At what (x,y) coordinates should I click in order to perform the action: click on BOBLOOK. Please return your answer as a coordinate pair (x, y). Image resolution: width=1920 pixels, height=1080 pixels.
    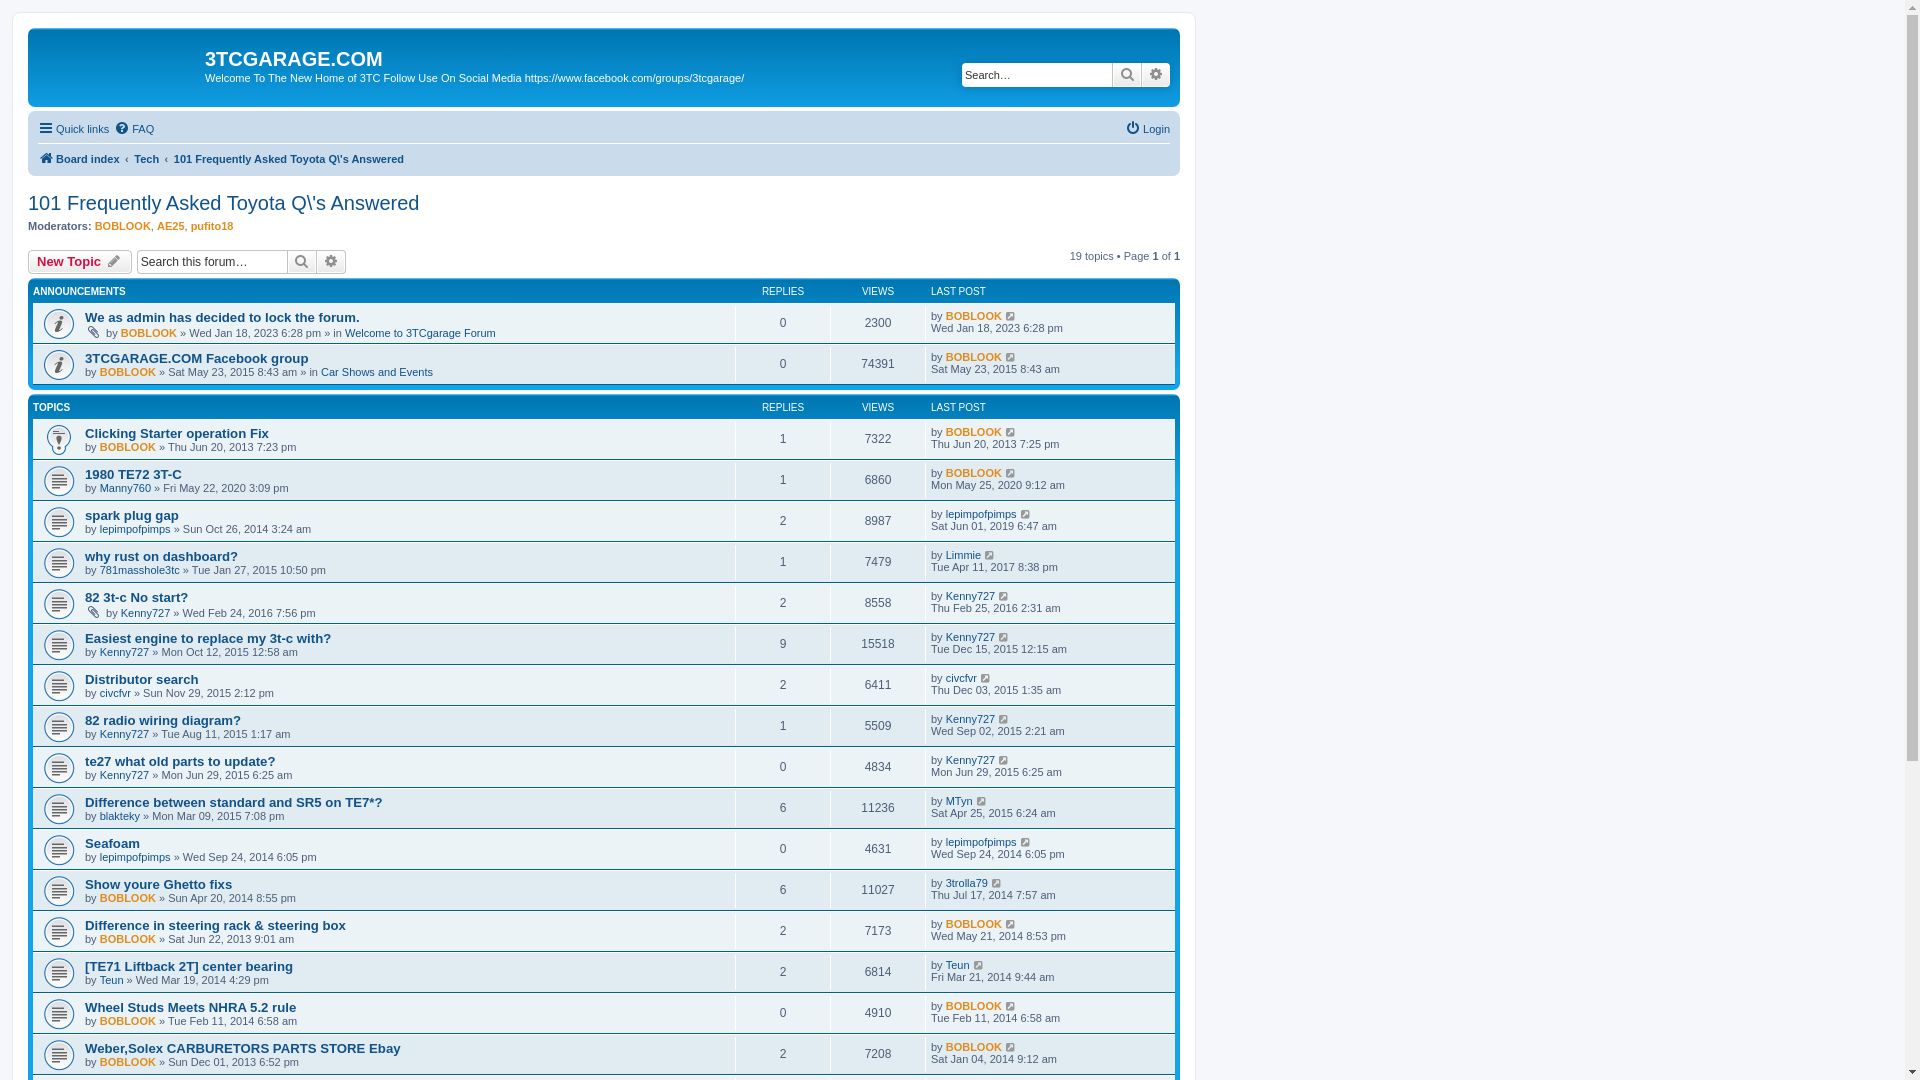
    Looking at the image, I should click on (974, 473).